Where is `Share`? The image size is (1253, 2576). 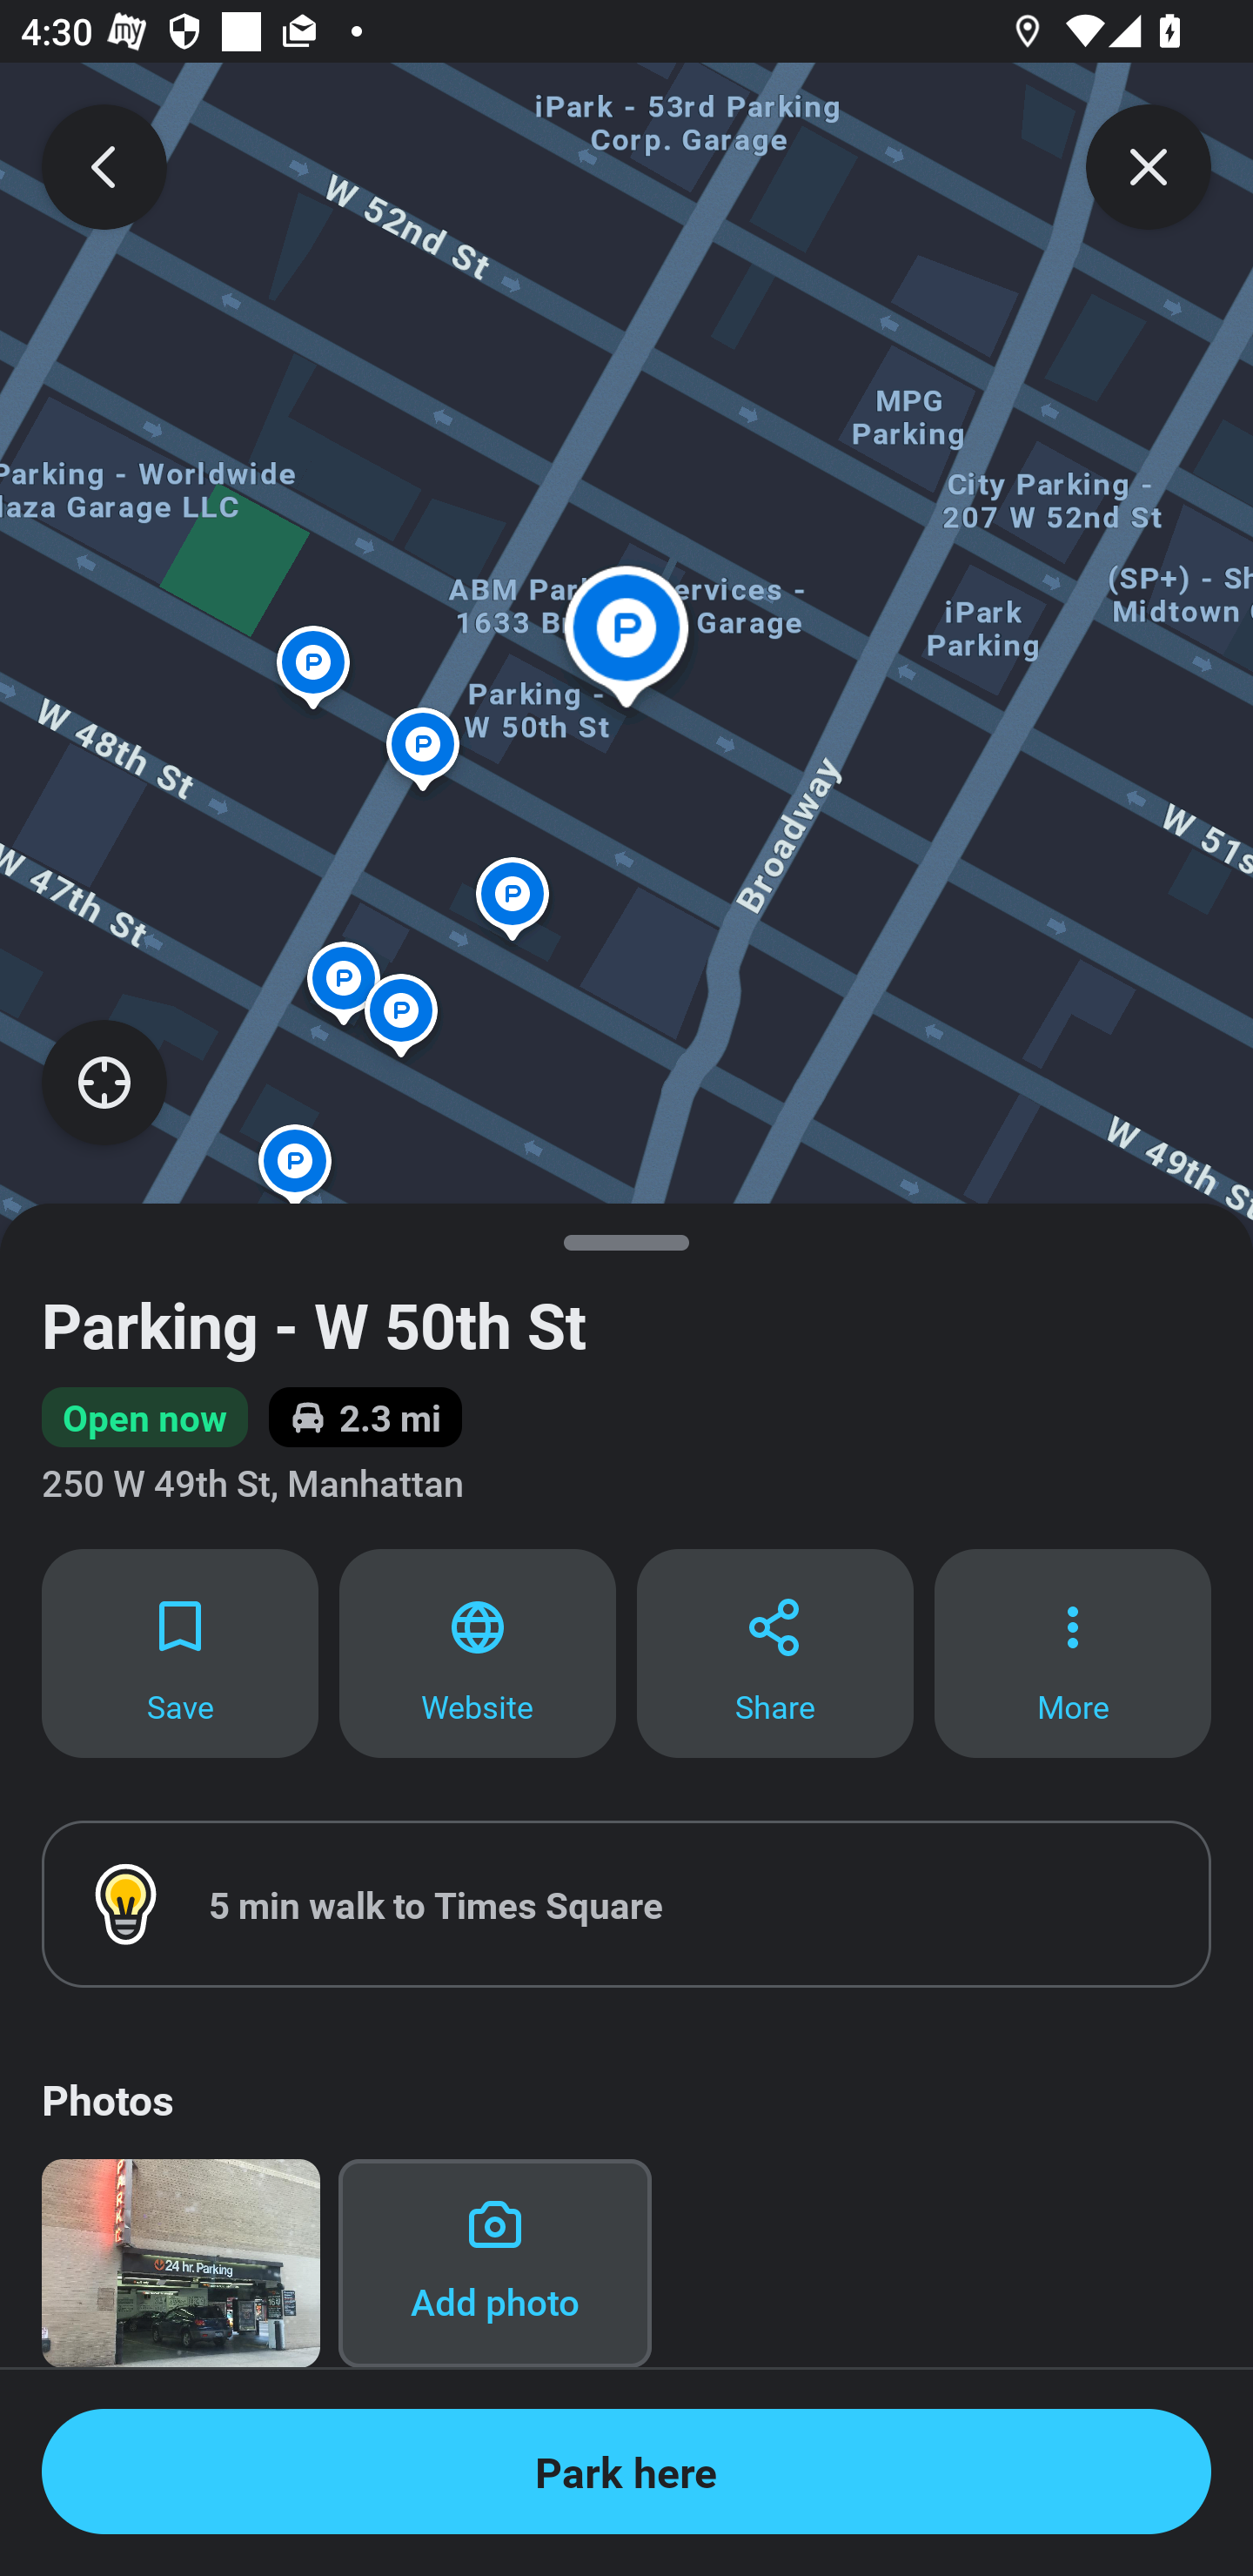 Share is located at coordinates (774, 1652).